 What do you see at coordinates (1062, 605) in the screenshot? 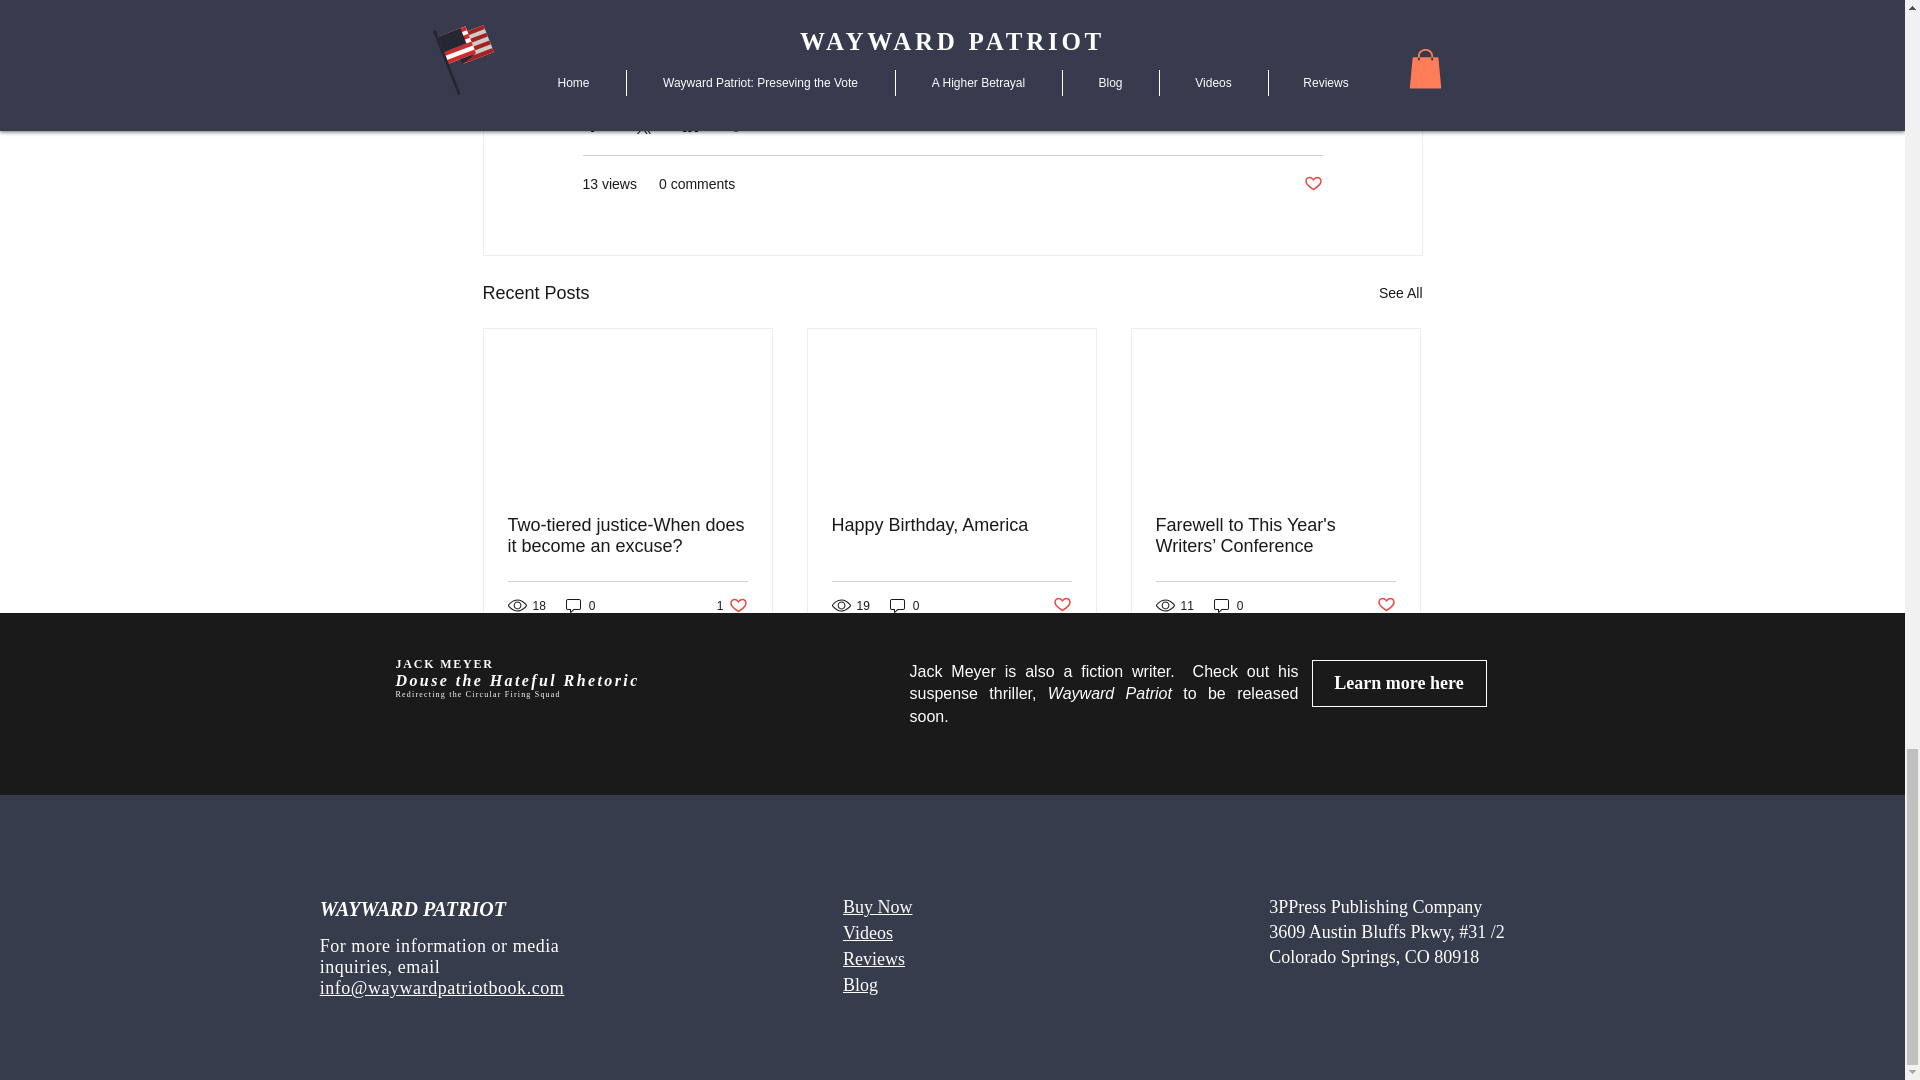
I see `Post not marked as liked` at bounding box center [1062, 605].